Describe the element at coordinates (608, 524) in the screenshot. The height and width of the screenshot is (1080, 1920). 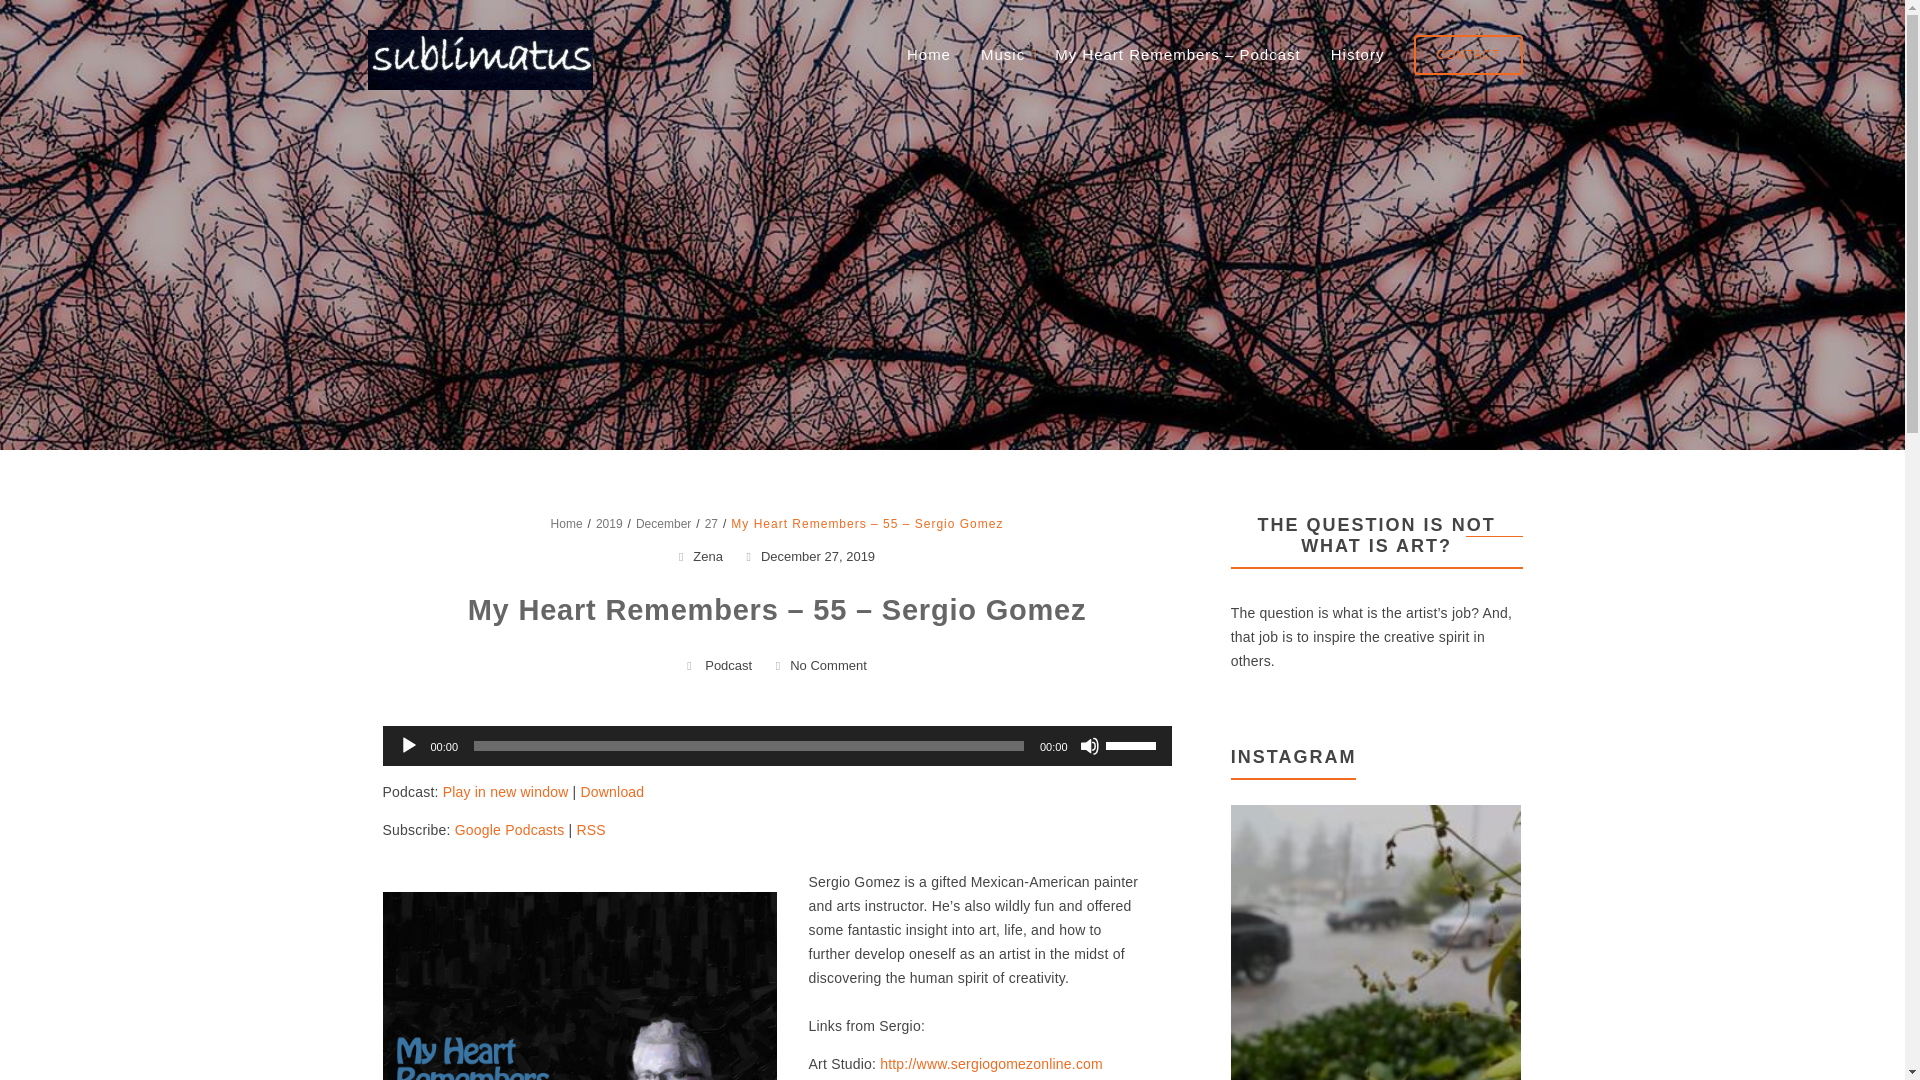
I see `2019` at that location.